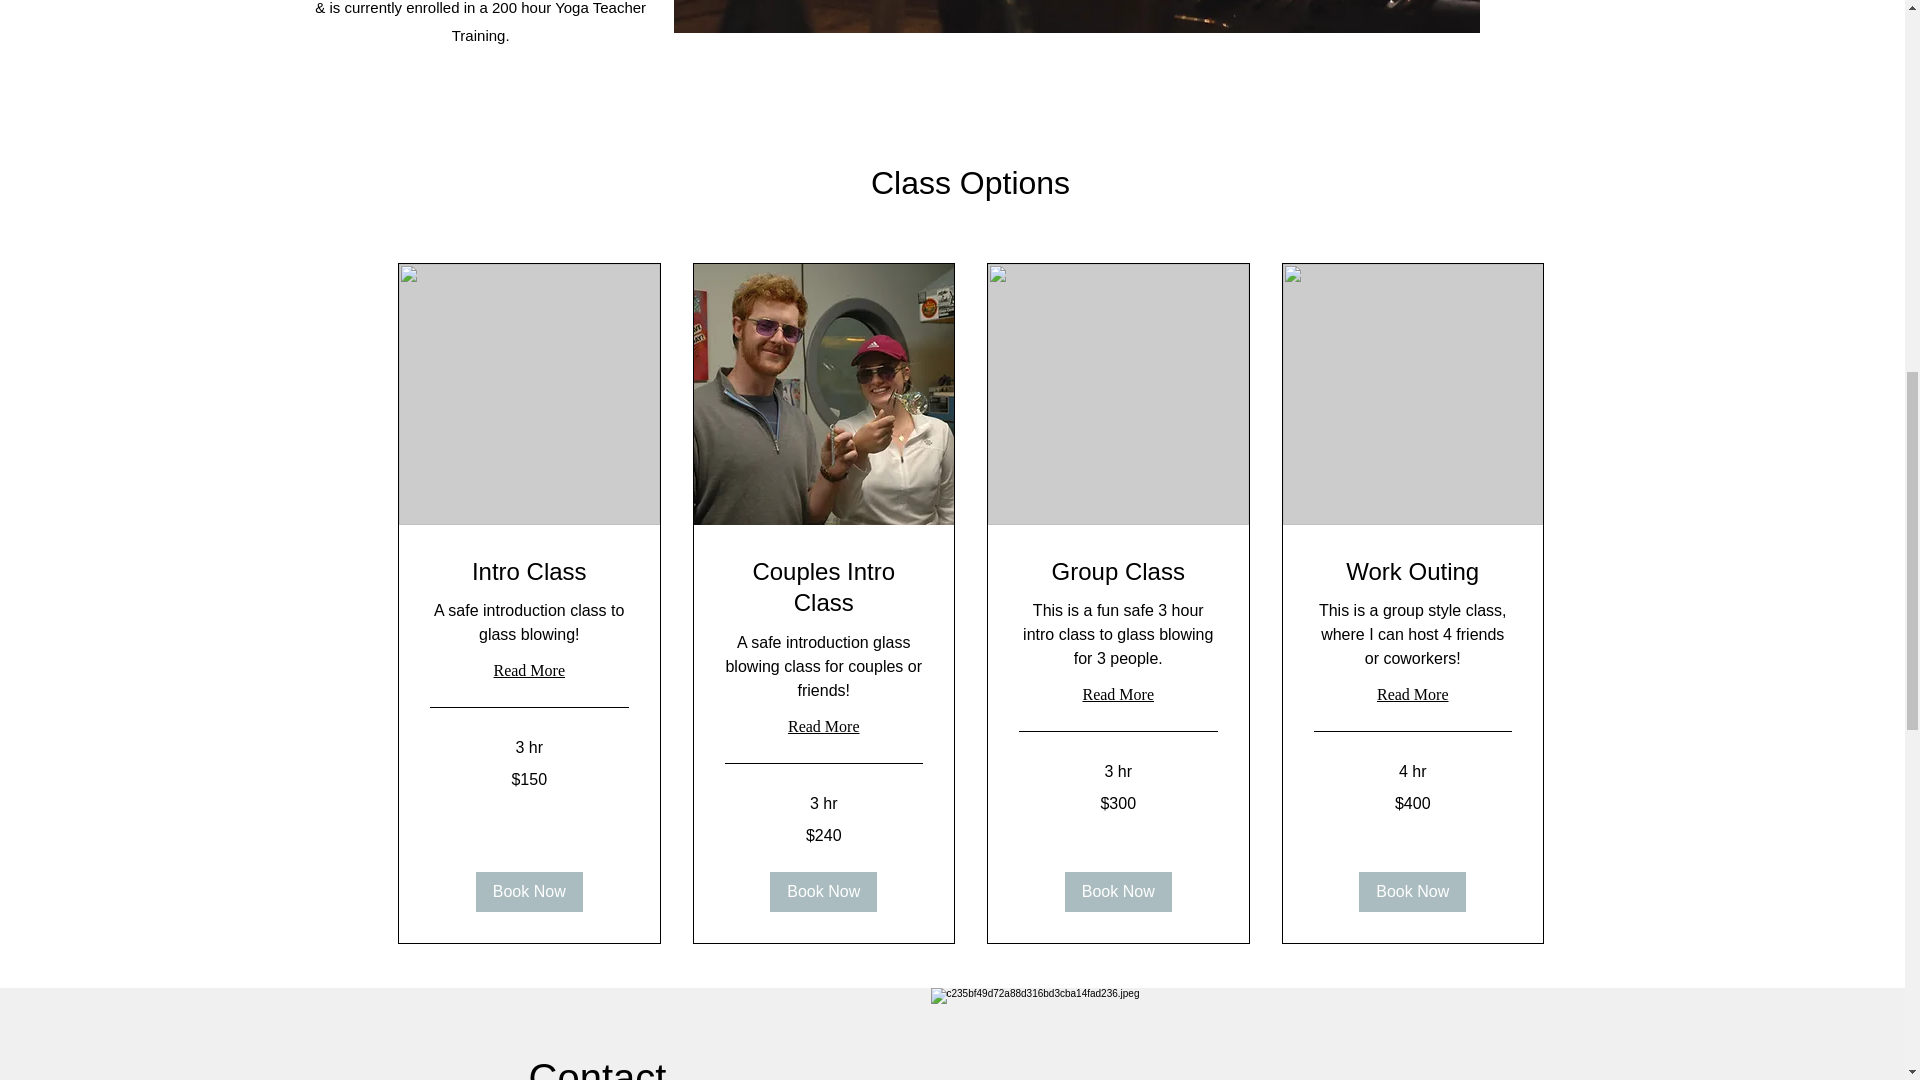 The width and height of the screenshot is (1920, 1080). What do you see at coordinates (530, 670) in the screenshot?
I see `Read More` at bounding box center [530, 670].